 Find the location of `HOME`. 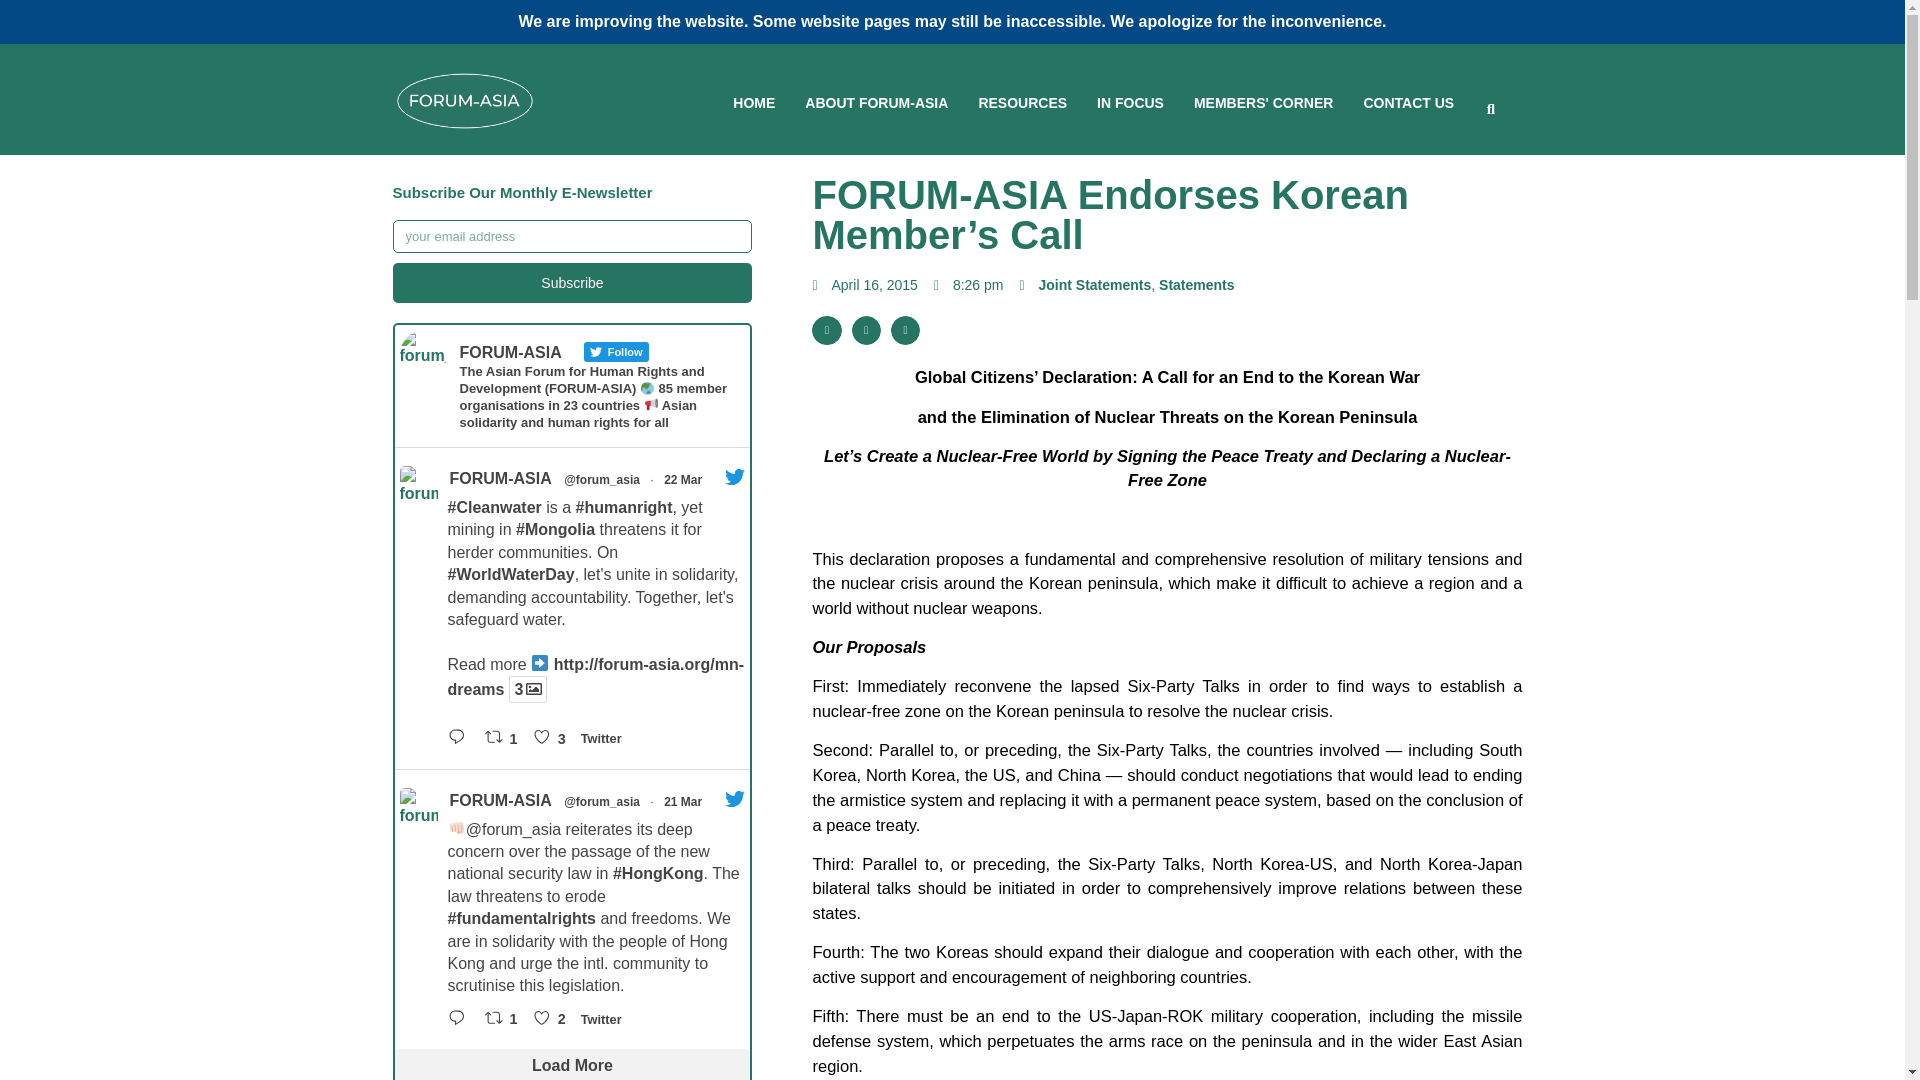

HOME is located at coordinates (754, 104).